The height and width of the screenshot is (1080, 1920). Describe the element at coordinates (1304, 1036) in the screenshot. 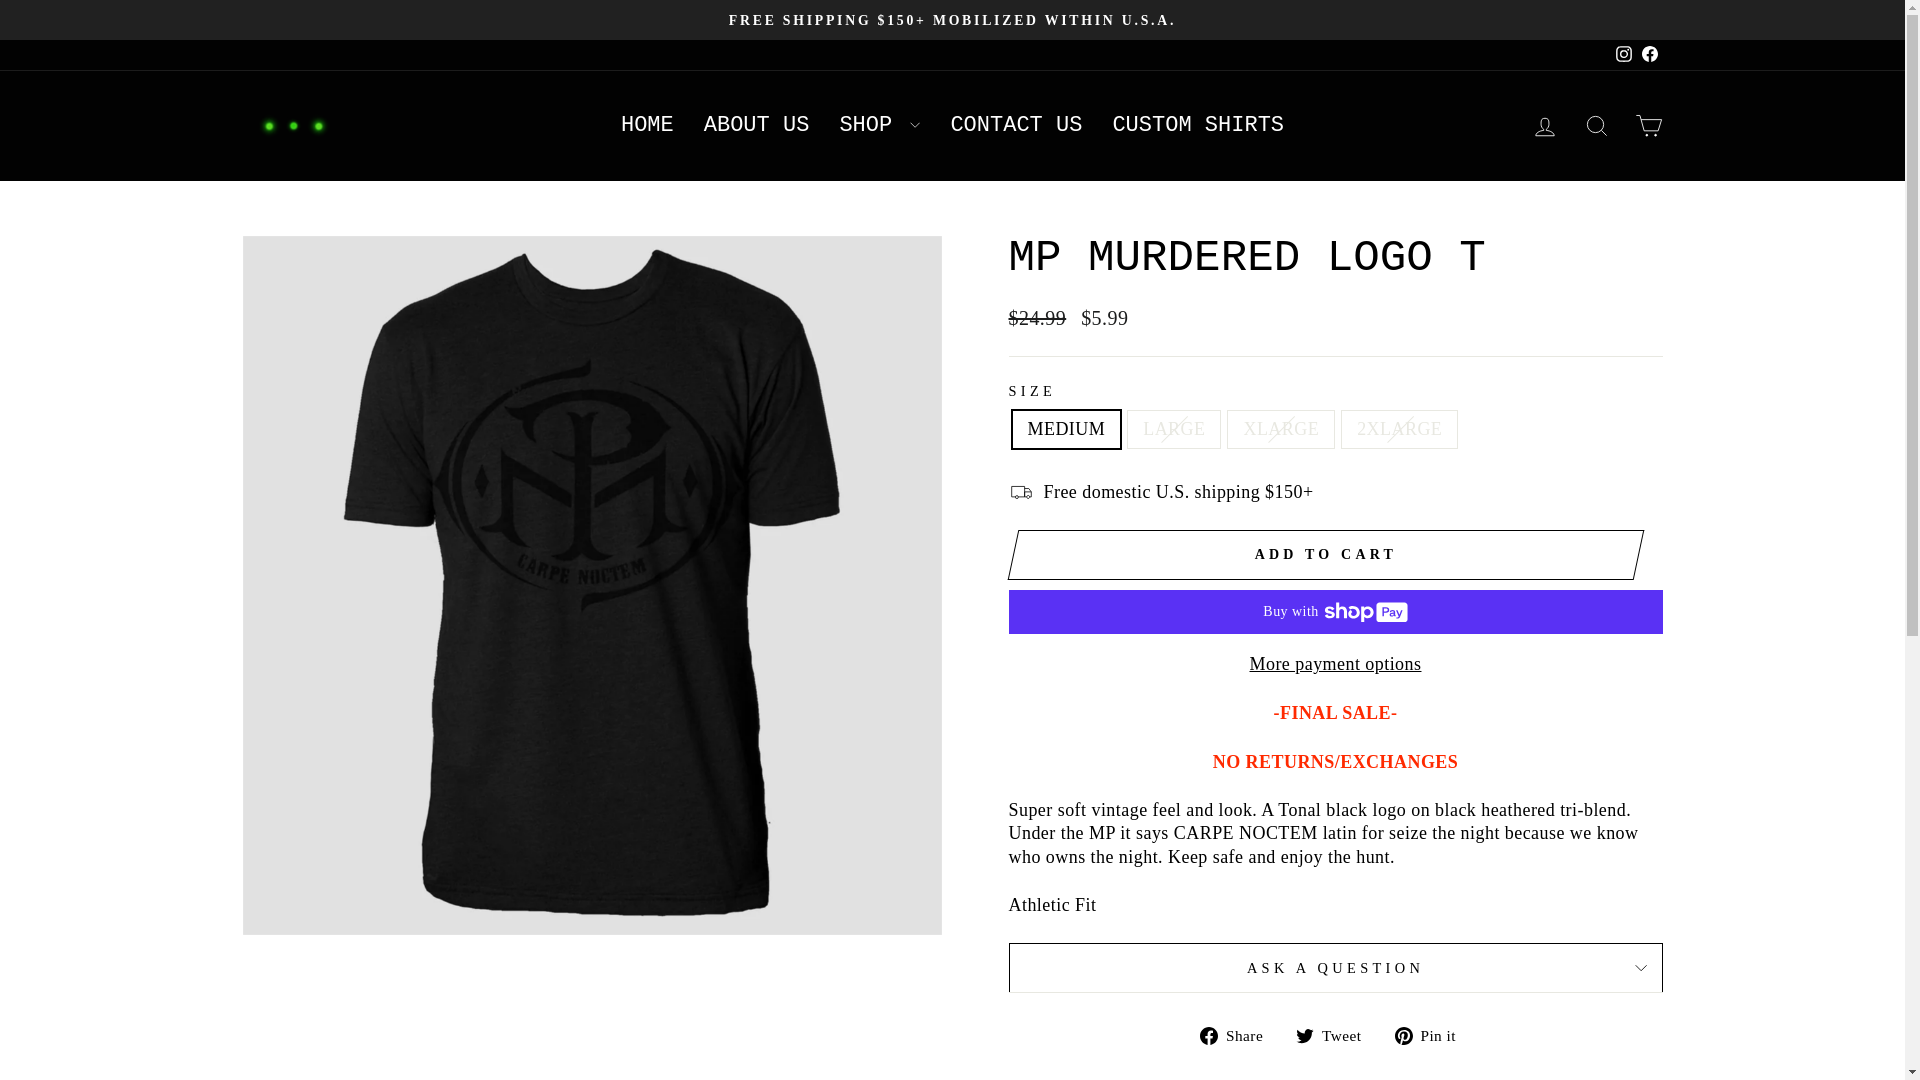

I see `twitter` at that location.